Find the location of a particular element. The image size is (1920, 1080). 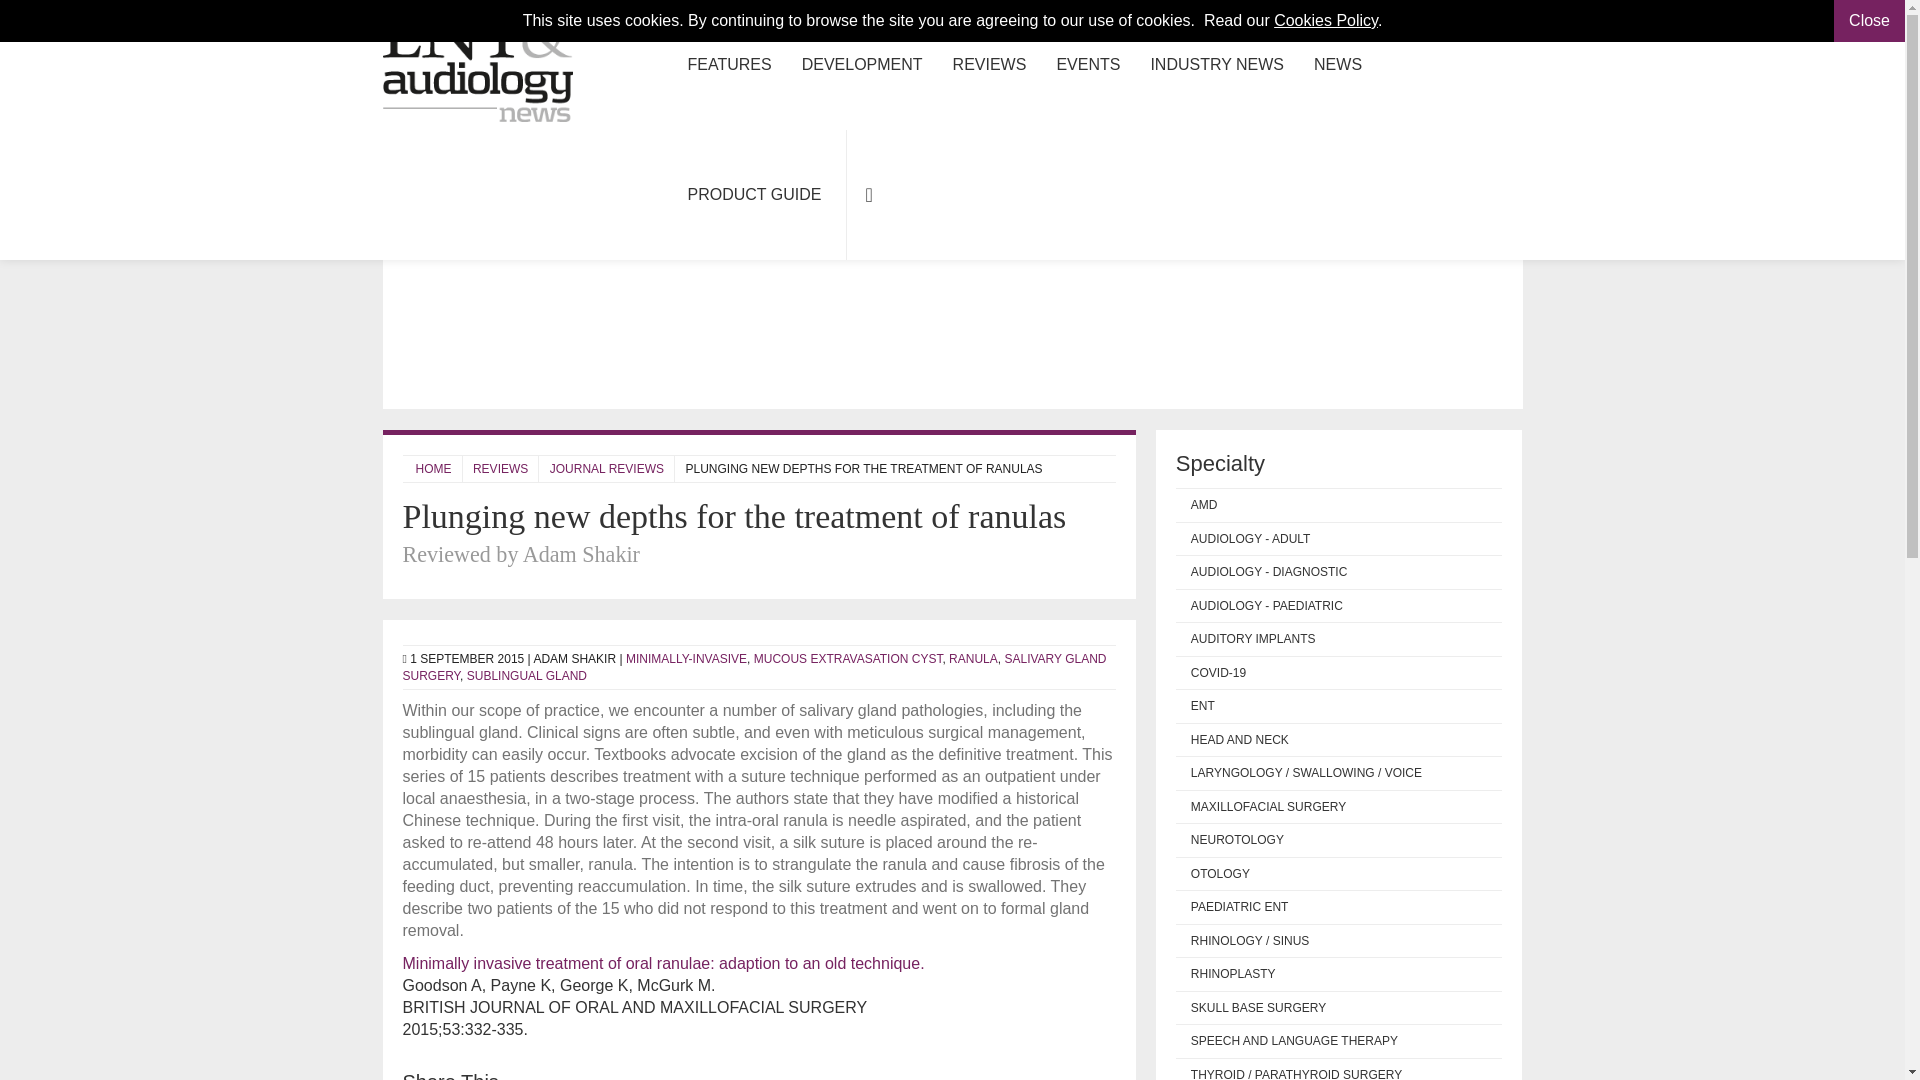

REVIEWS is located at coordinates (990, 64).